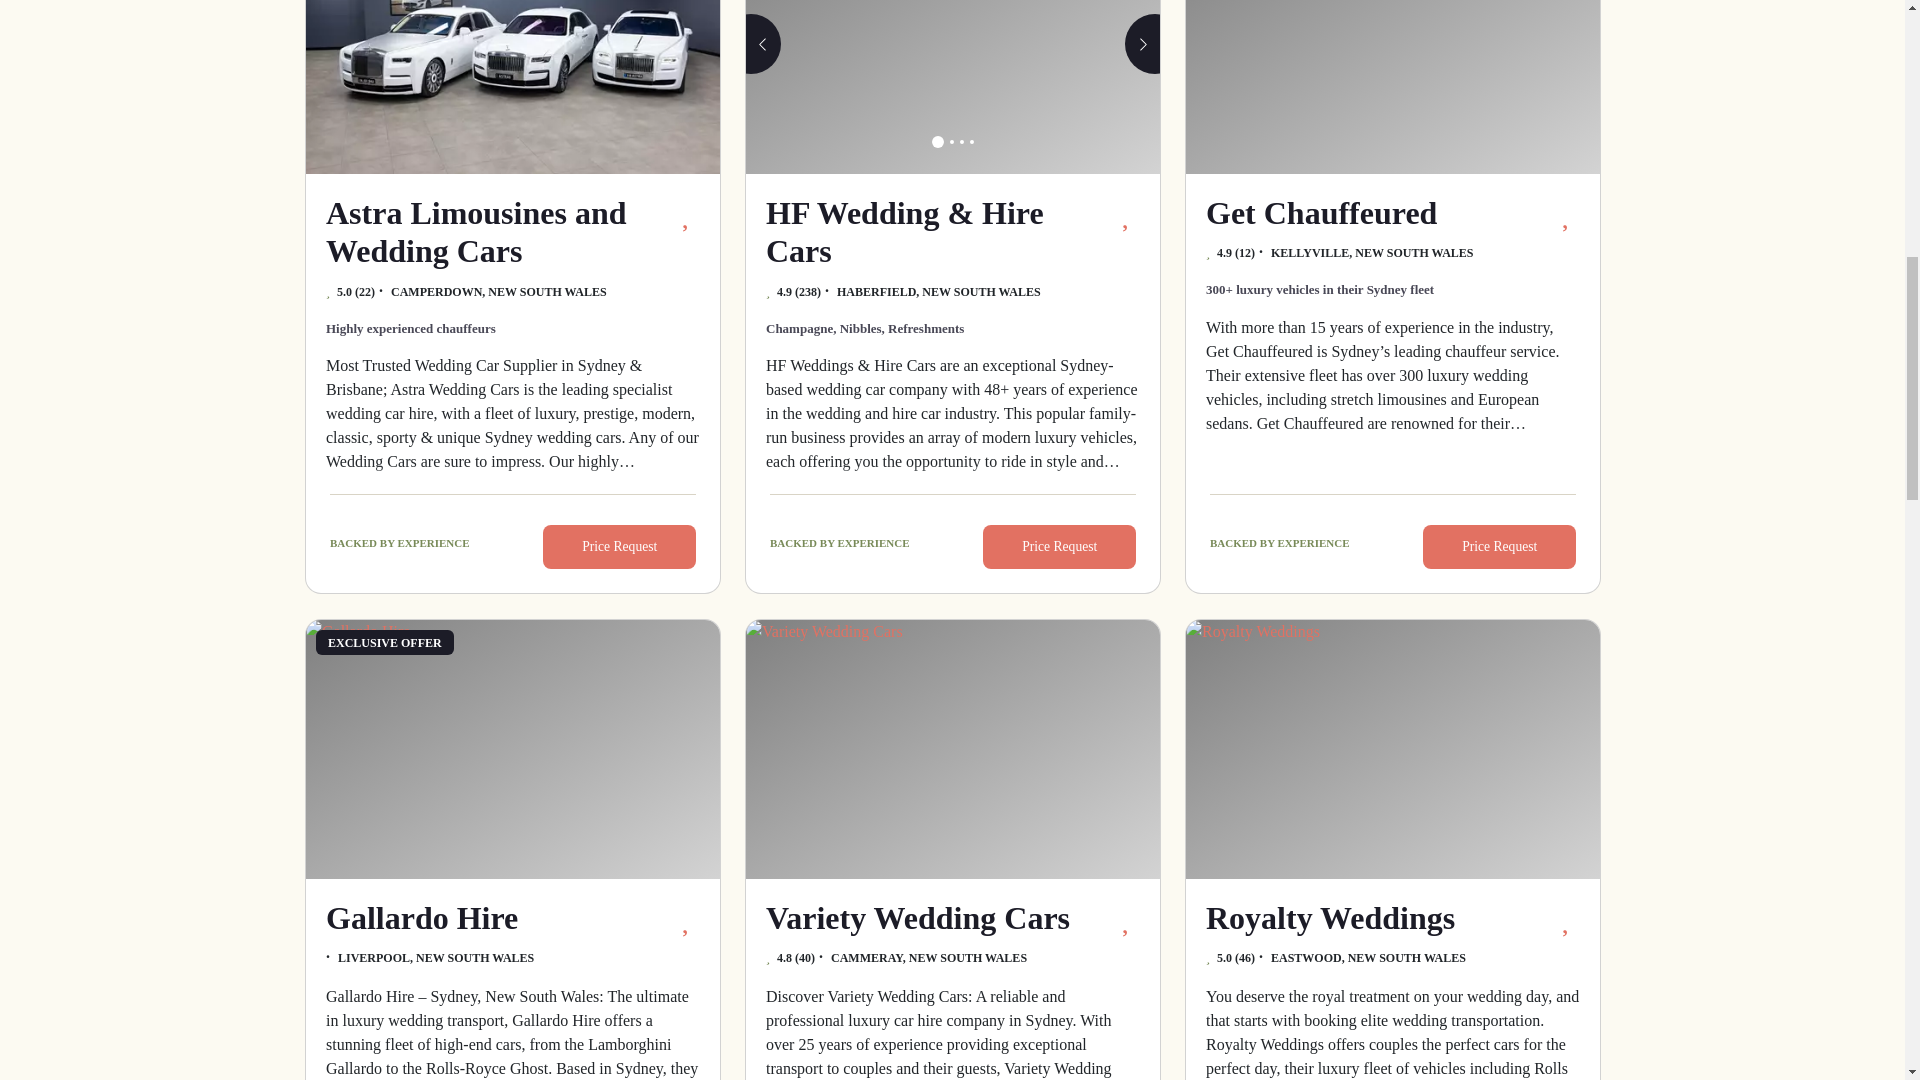  What do you see at coordinates (1392, 86) in the screenshot?
I see `Get Chauffeured` at bounding box center [1392, 86].